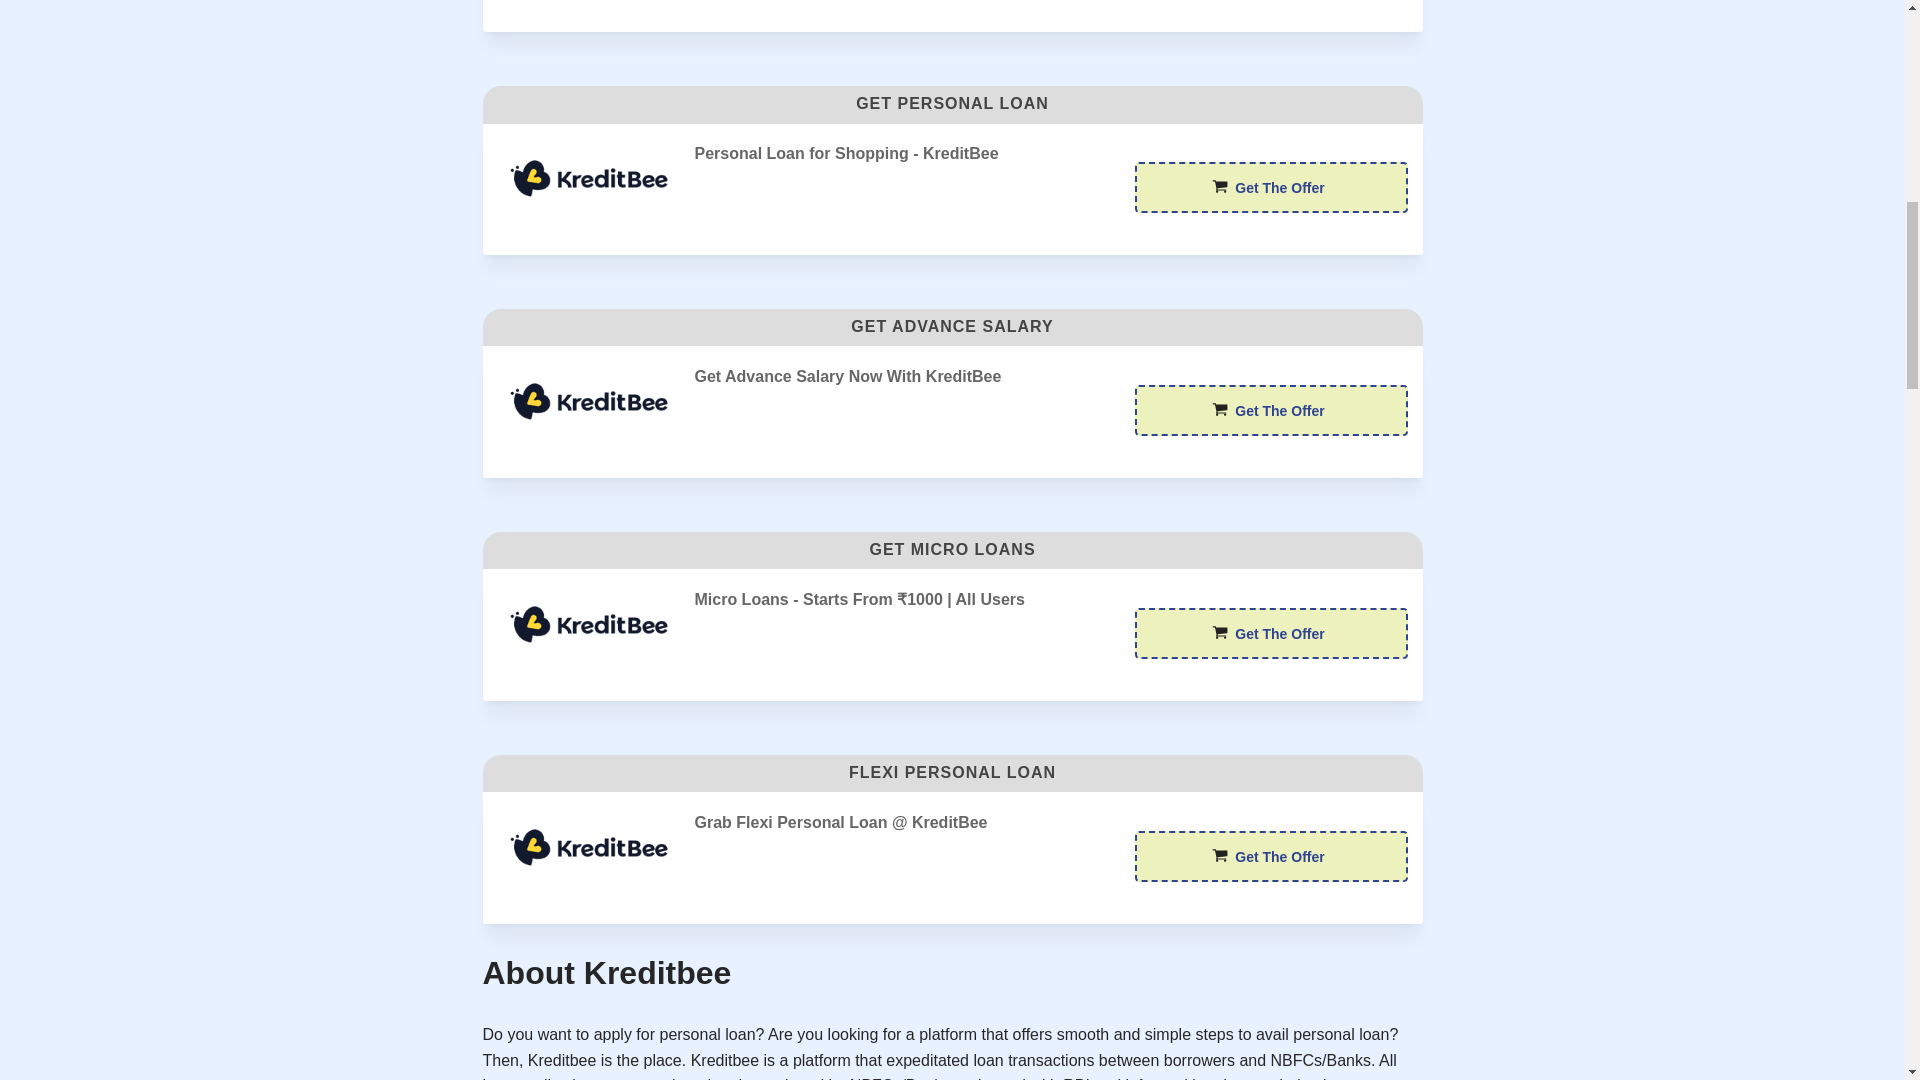 The width and height of the screenshot is (1920, 1080). Describe the element at coordinates (1270, 187) in the screenshot. I see `Get The Offer` at that location.